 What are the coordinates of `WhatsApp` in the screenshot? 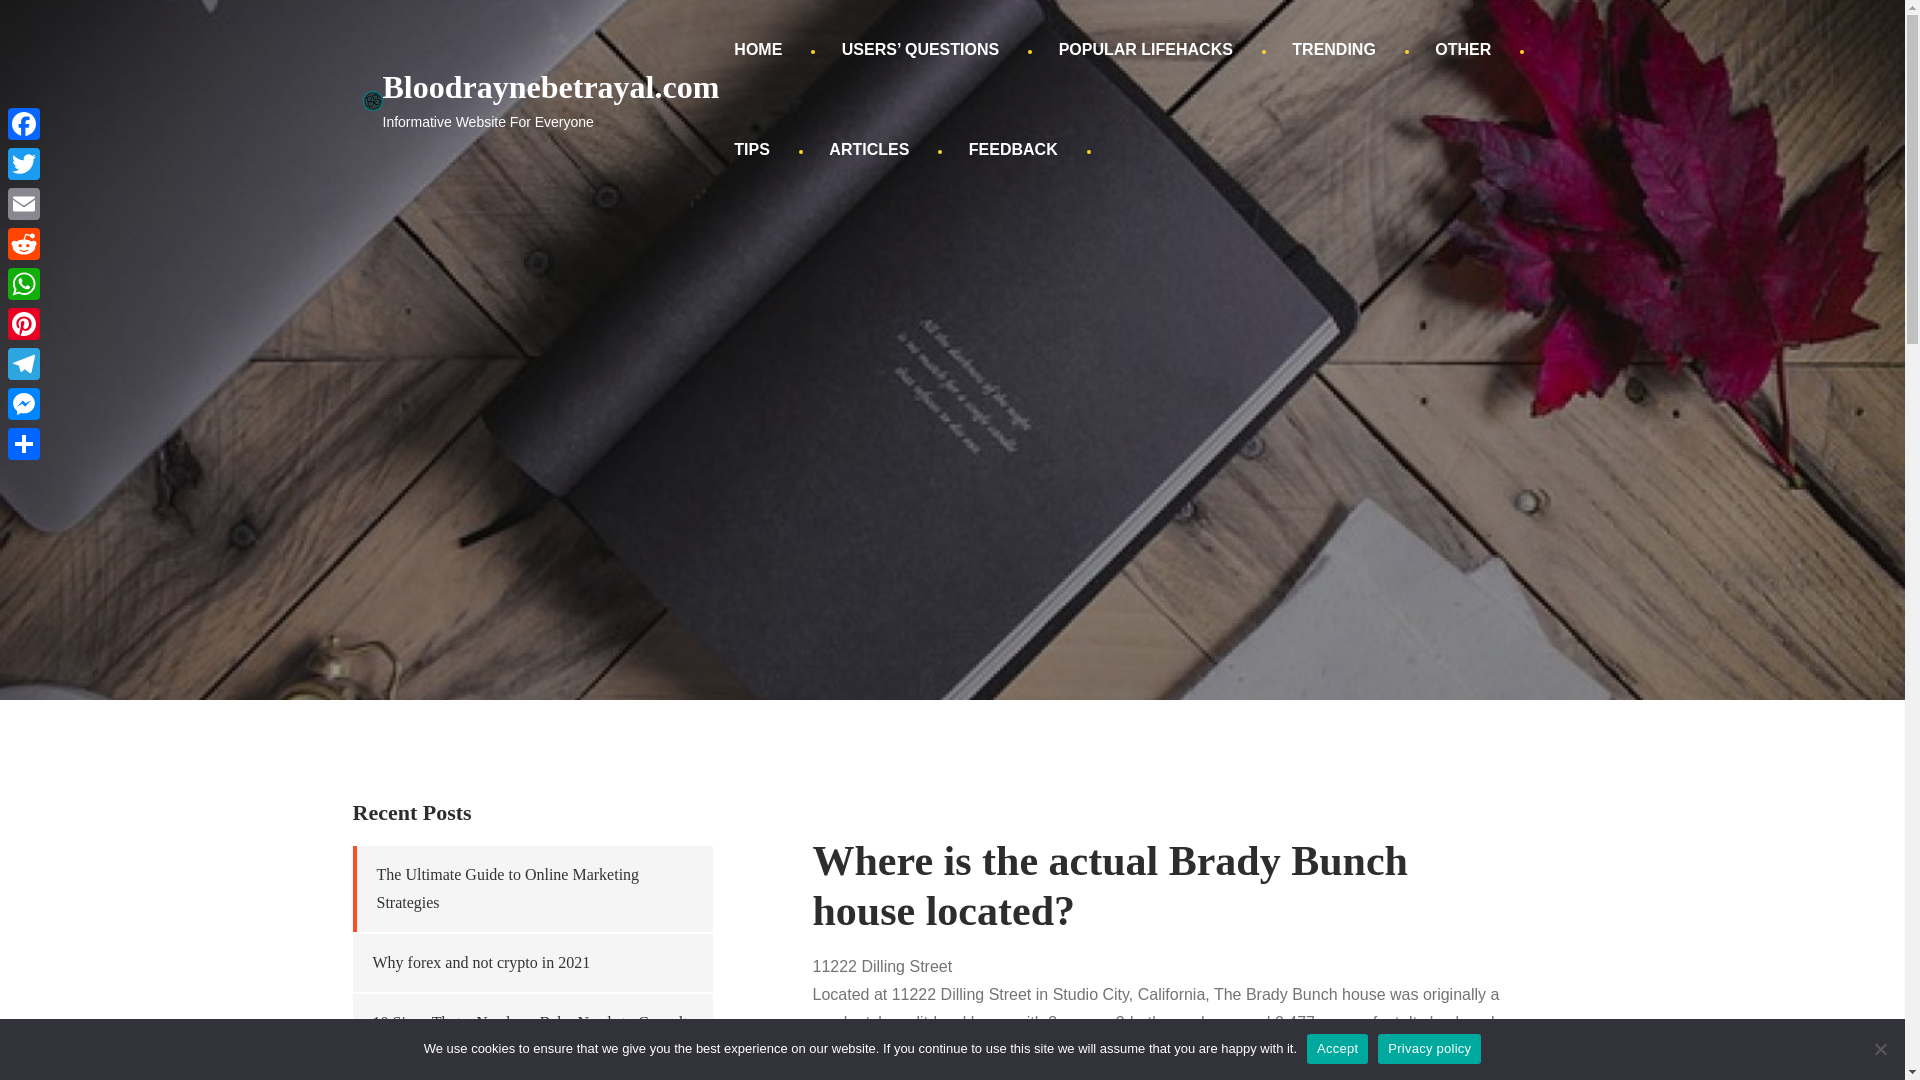 It's located at (24, 283).